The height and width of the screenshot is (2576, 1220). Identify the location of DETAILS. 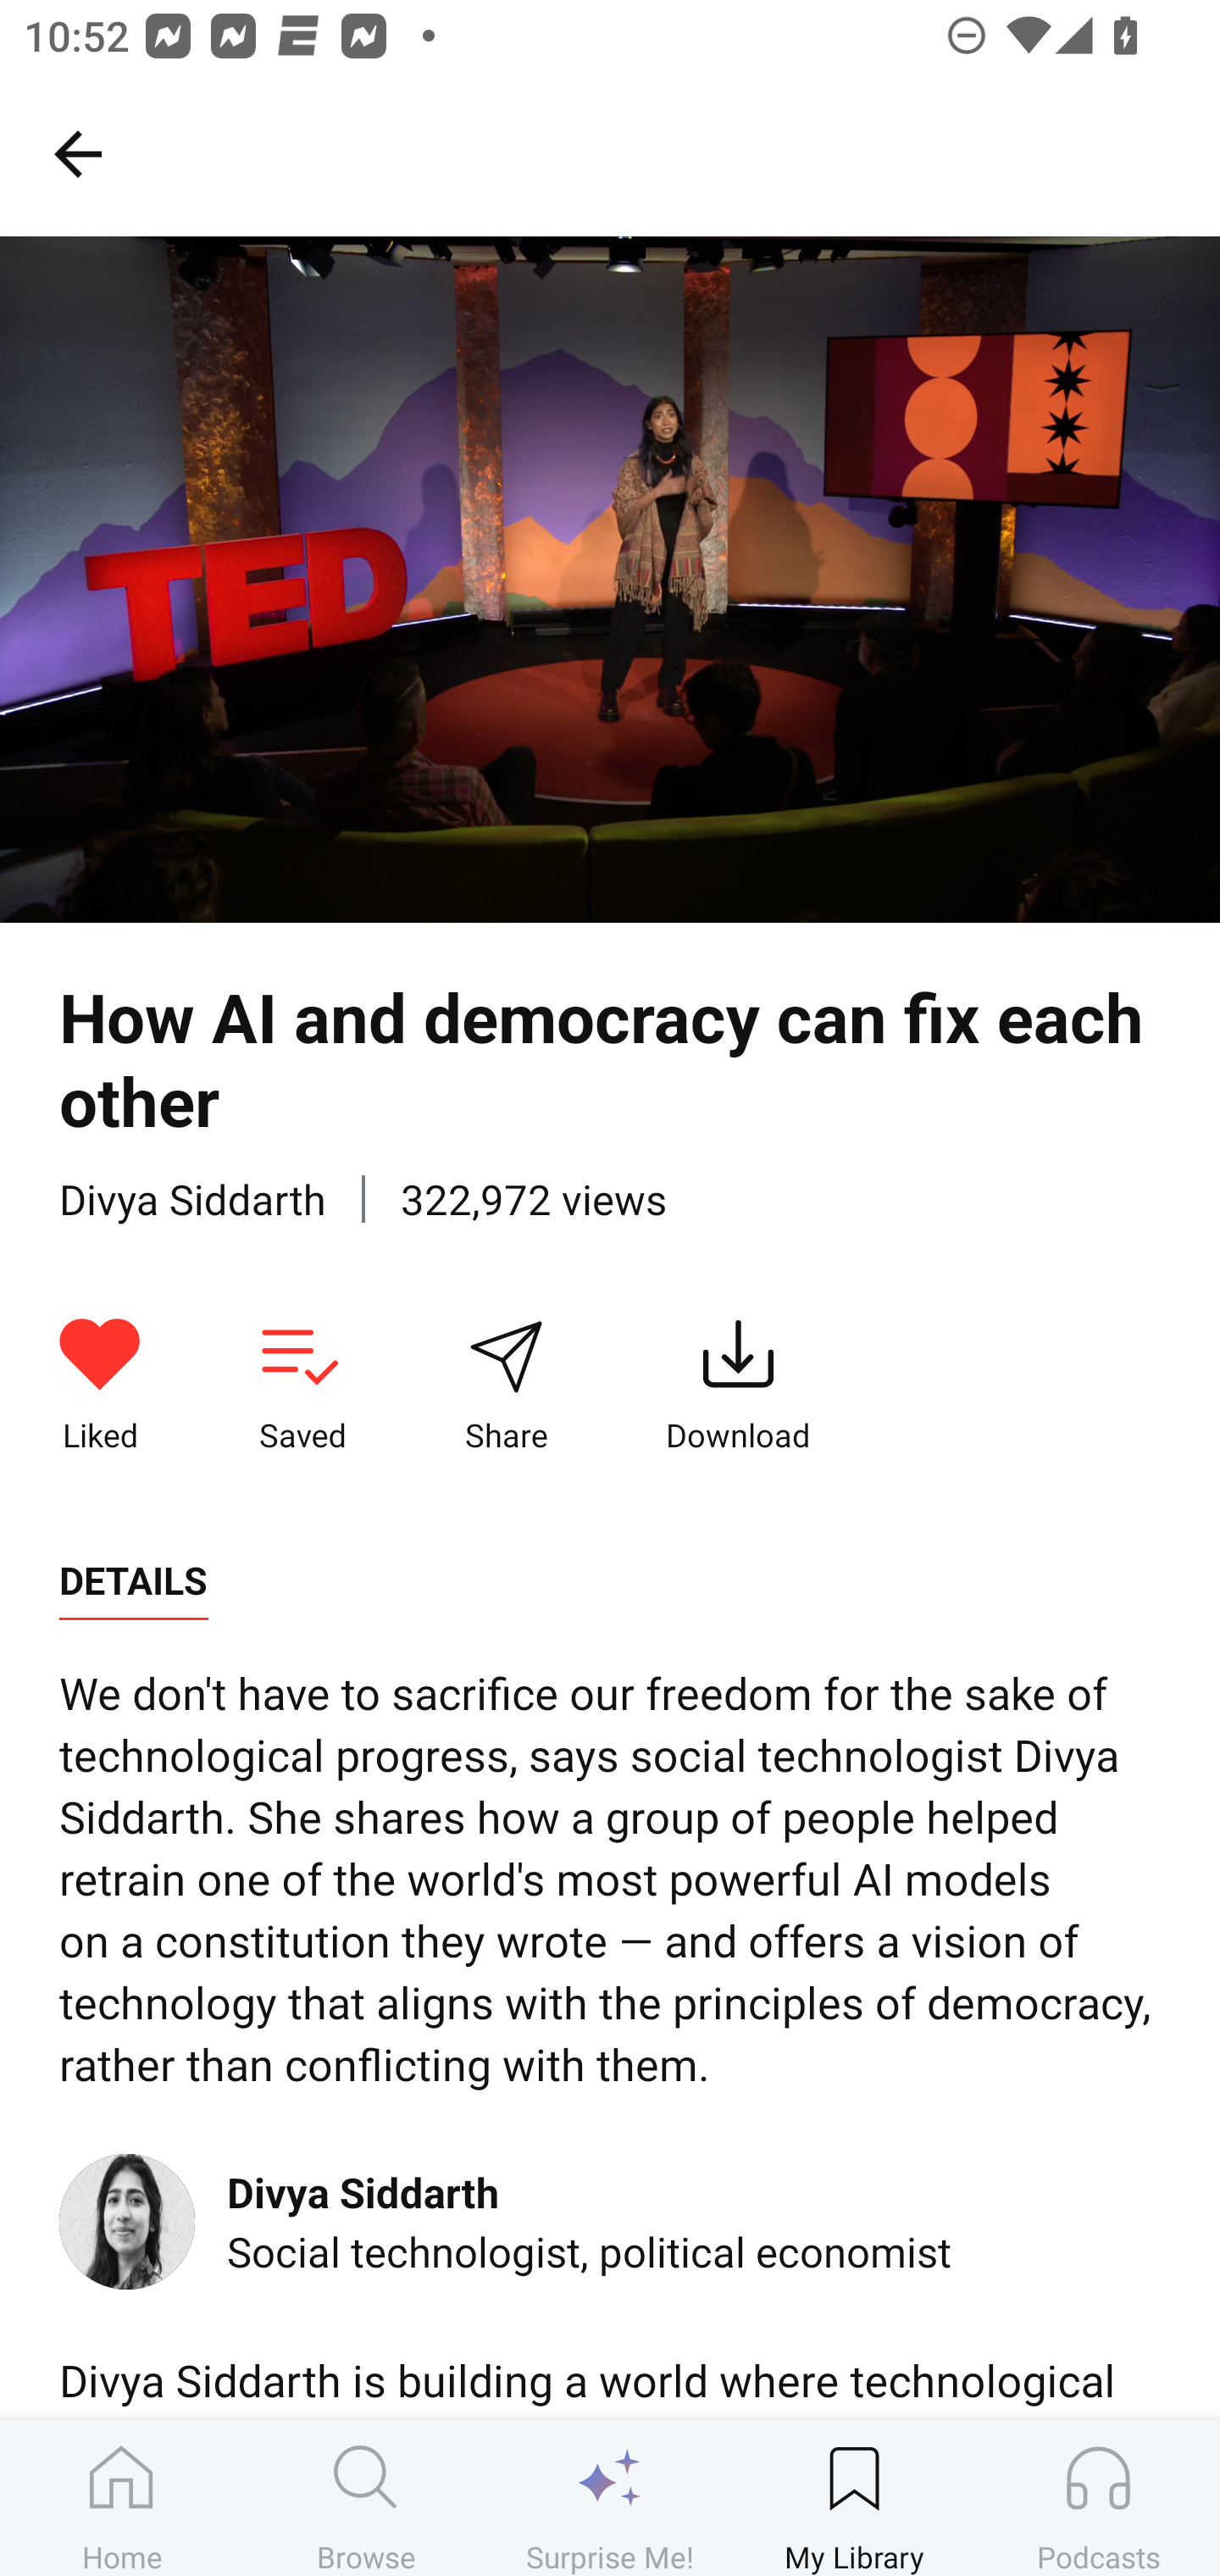
(133, 1581).